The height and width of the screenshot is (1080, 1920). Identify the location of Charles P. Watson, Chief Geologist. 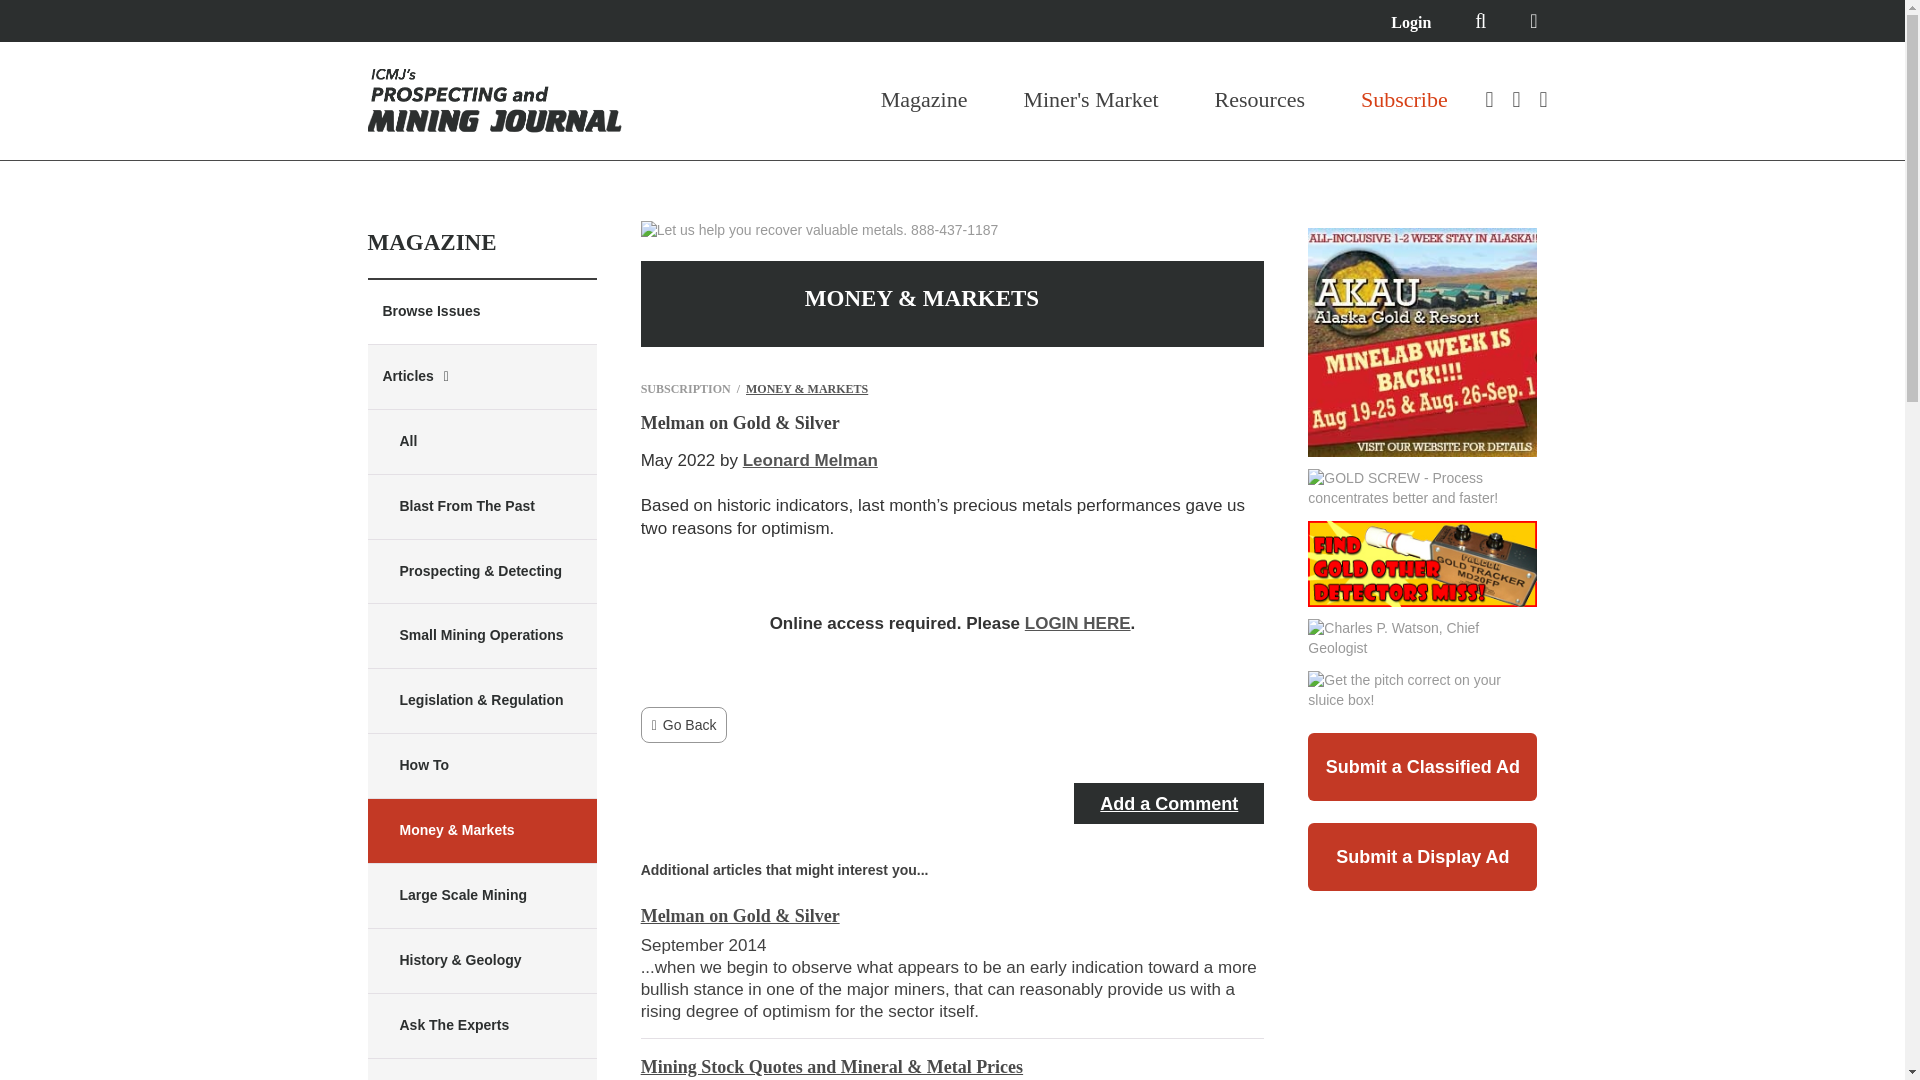
(1422, 638).